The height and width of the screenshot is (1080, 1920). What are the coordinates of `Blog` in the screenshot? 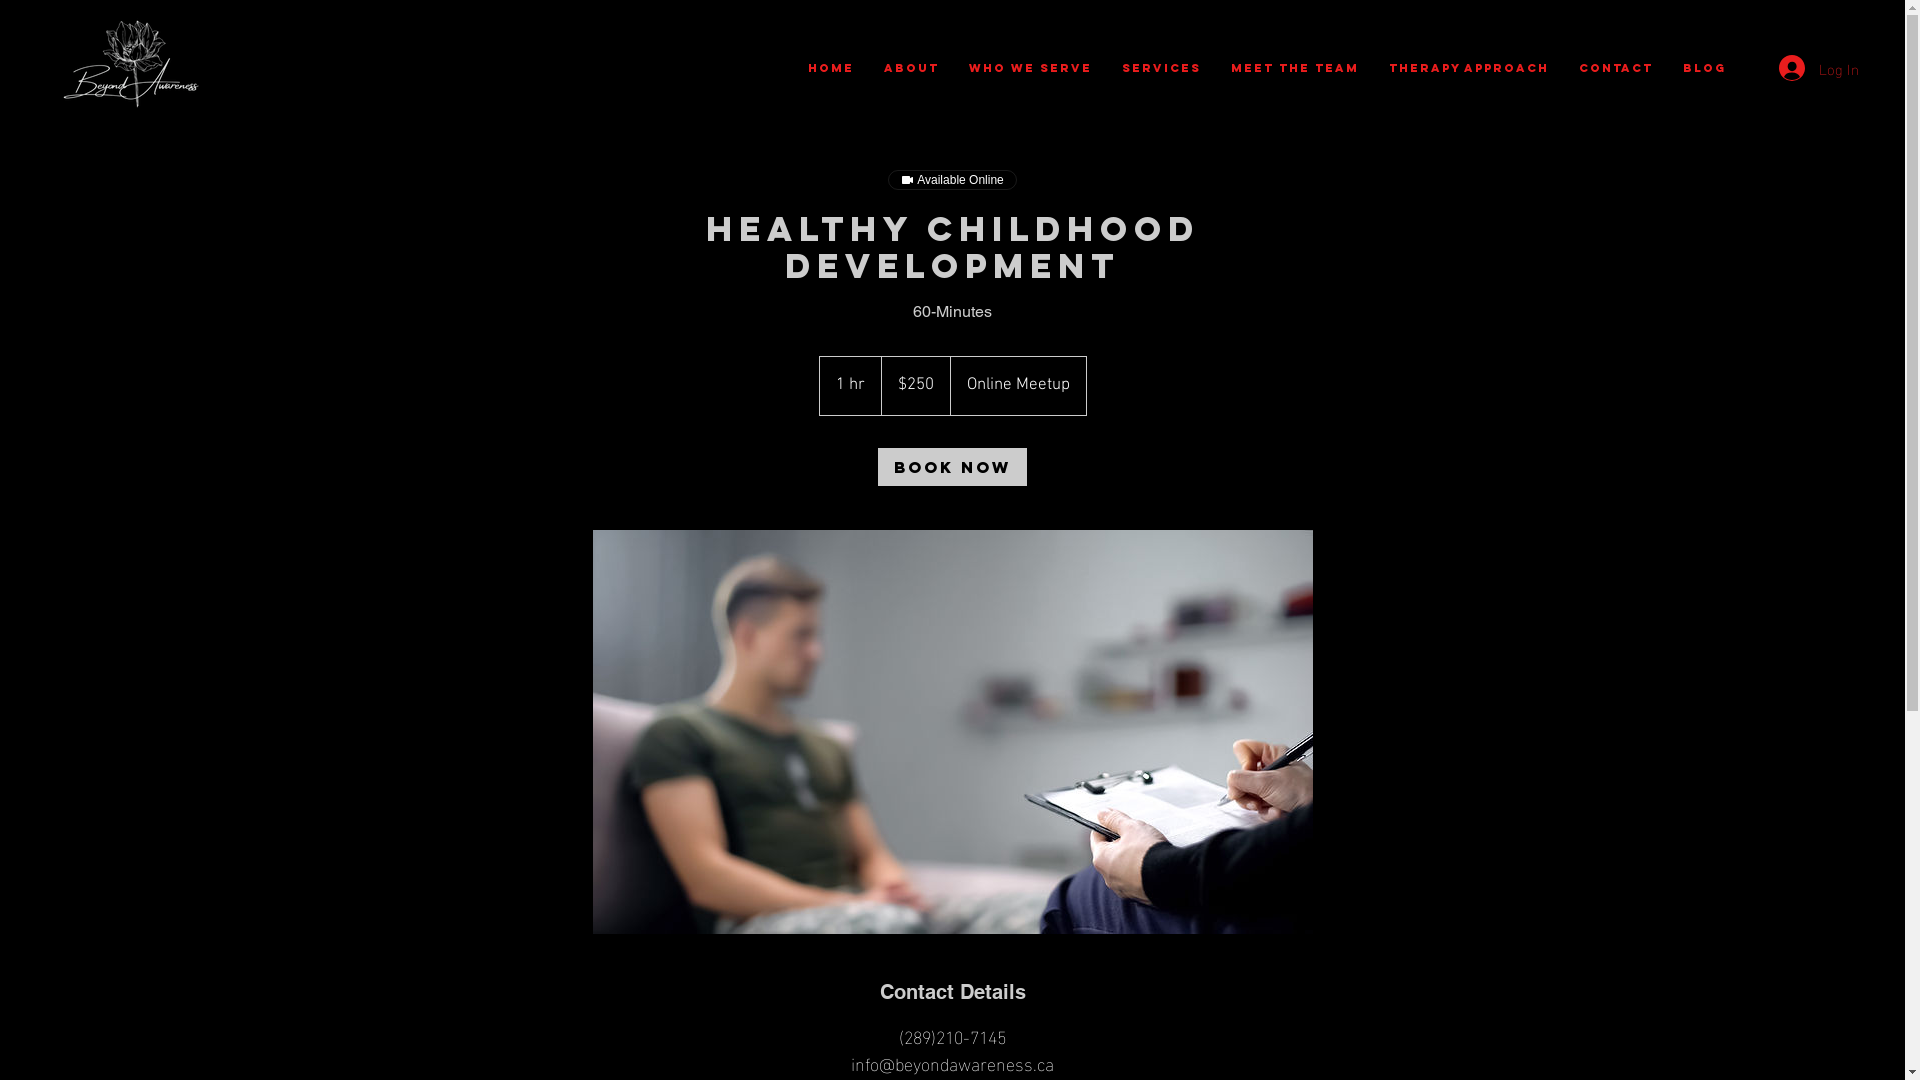 It's located at (1704, 68).